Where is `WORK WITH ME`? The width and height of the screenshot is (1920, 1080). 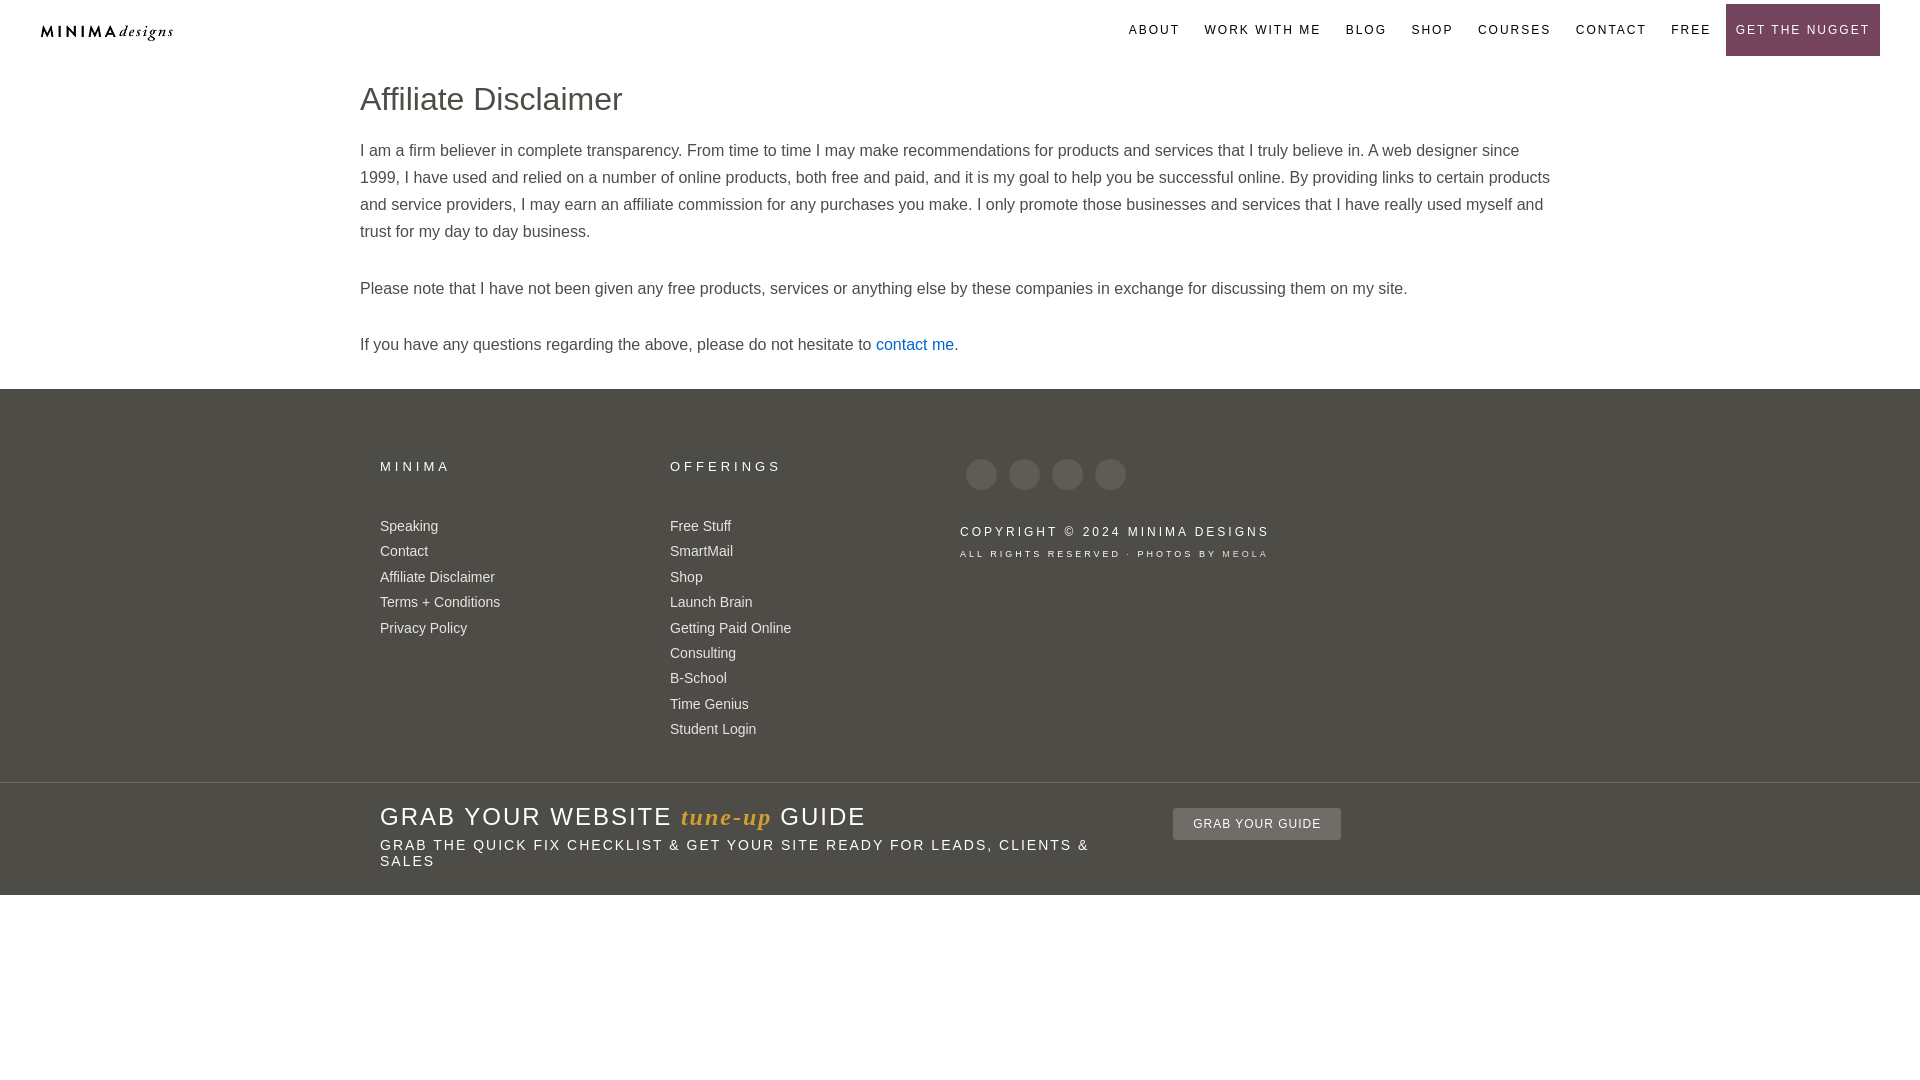
WORK WITH ME is located at coordinates (1263, 30).